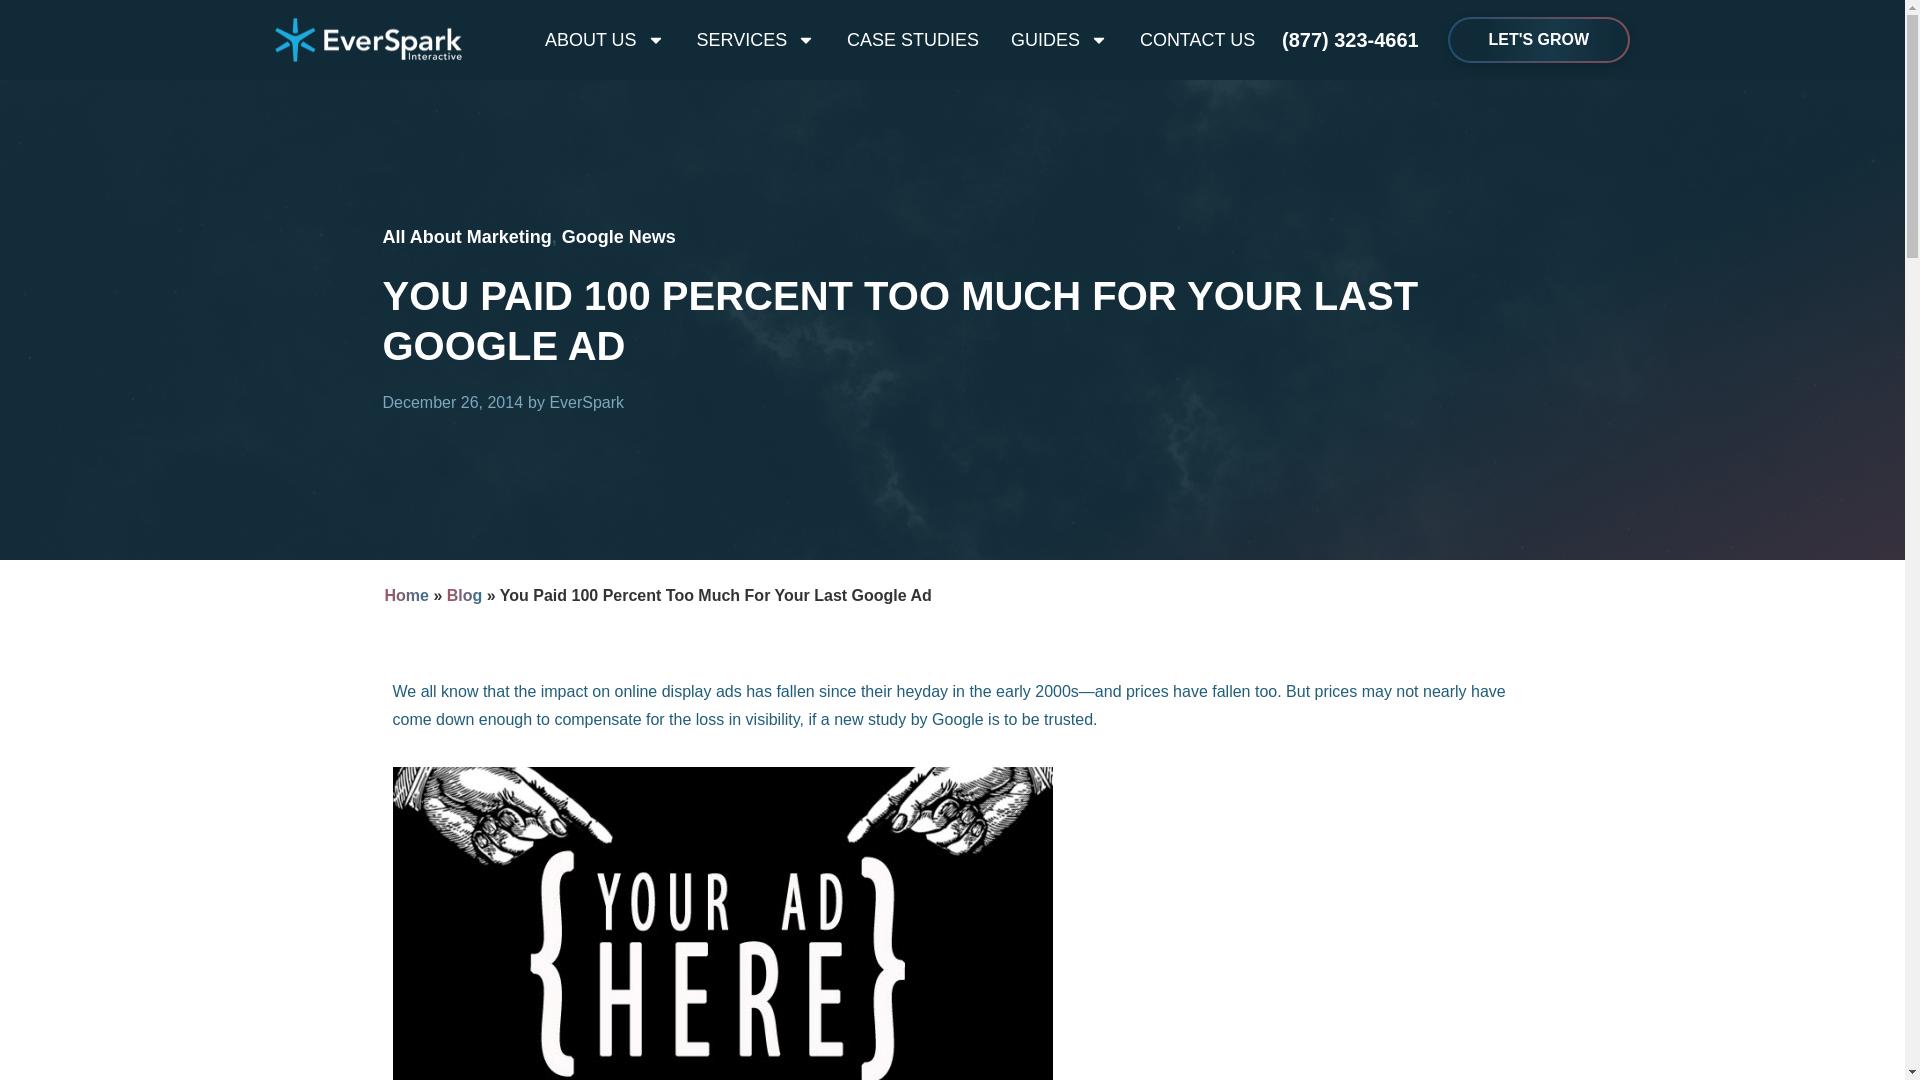 The image size is (1920, 1080). I want to click on CONTACT US, so click(1189, 40).